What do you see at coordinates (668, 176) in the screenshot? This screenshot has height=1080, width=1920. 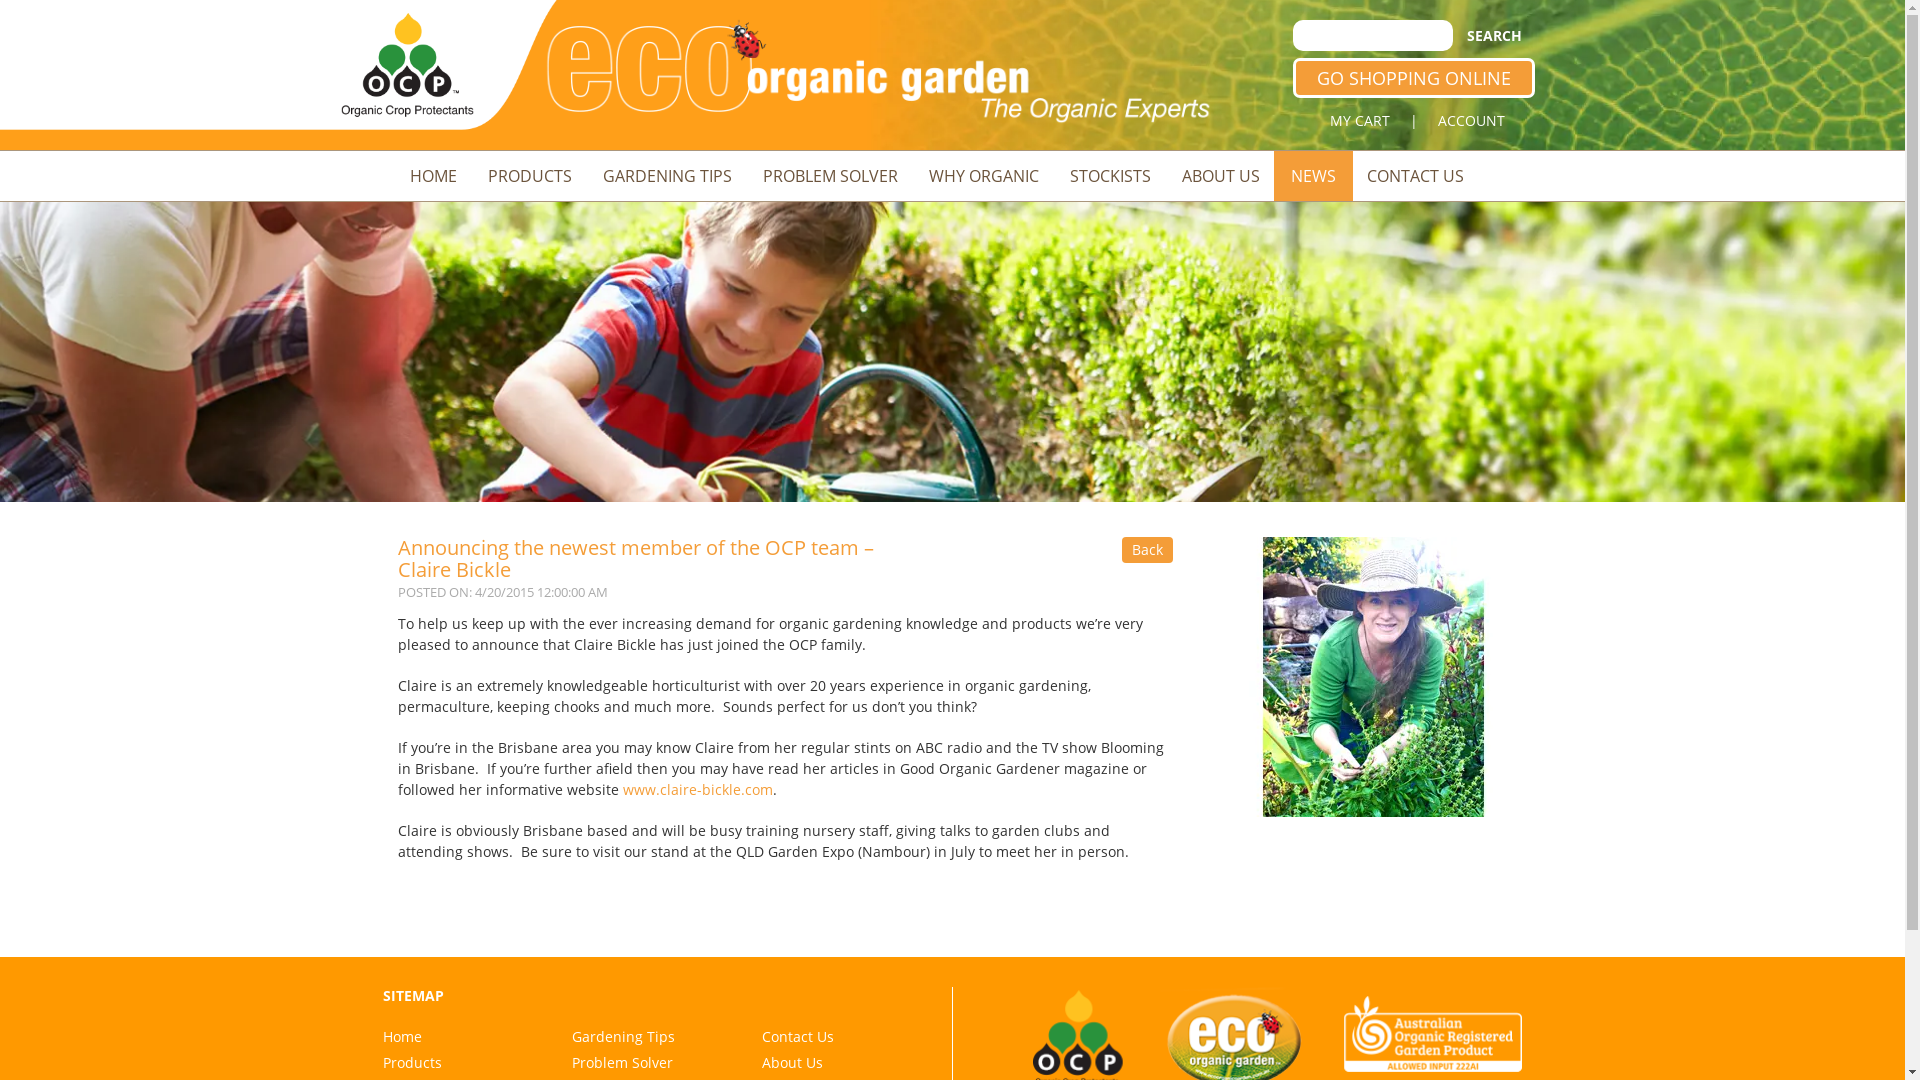 I see `GARDENING TIPS` at bounding box center [668, 176].